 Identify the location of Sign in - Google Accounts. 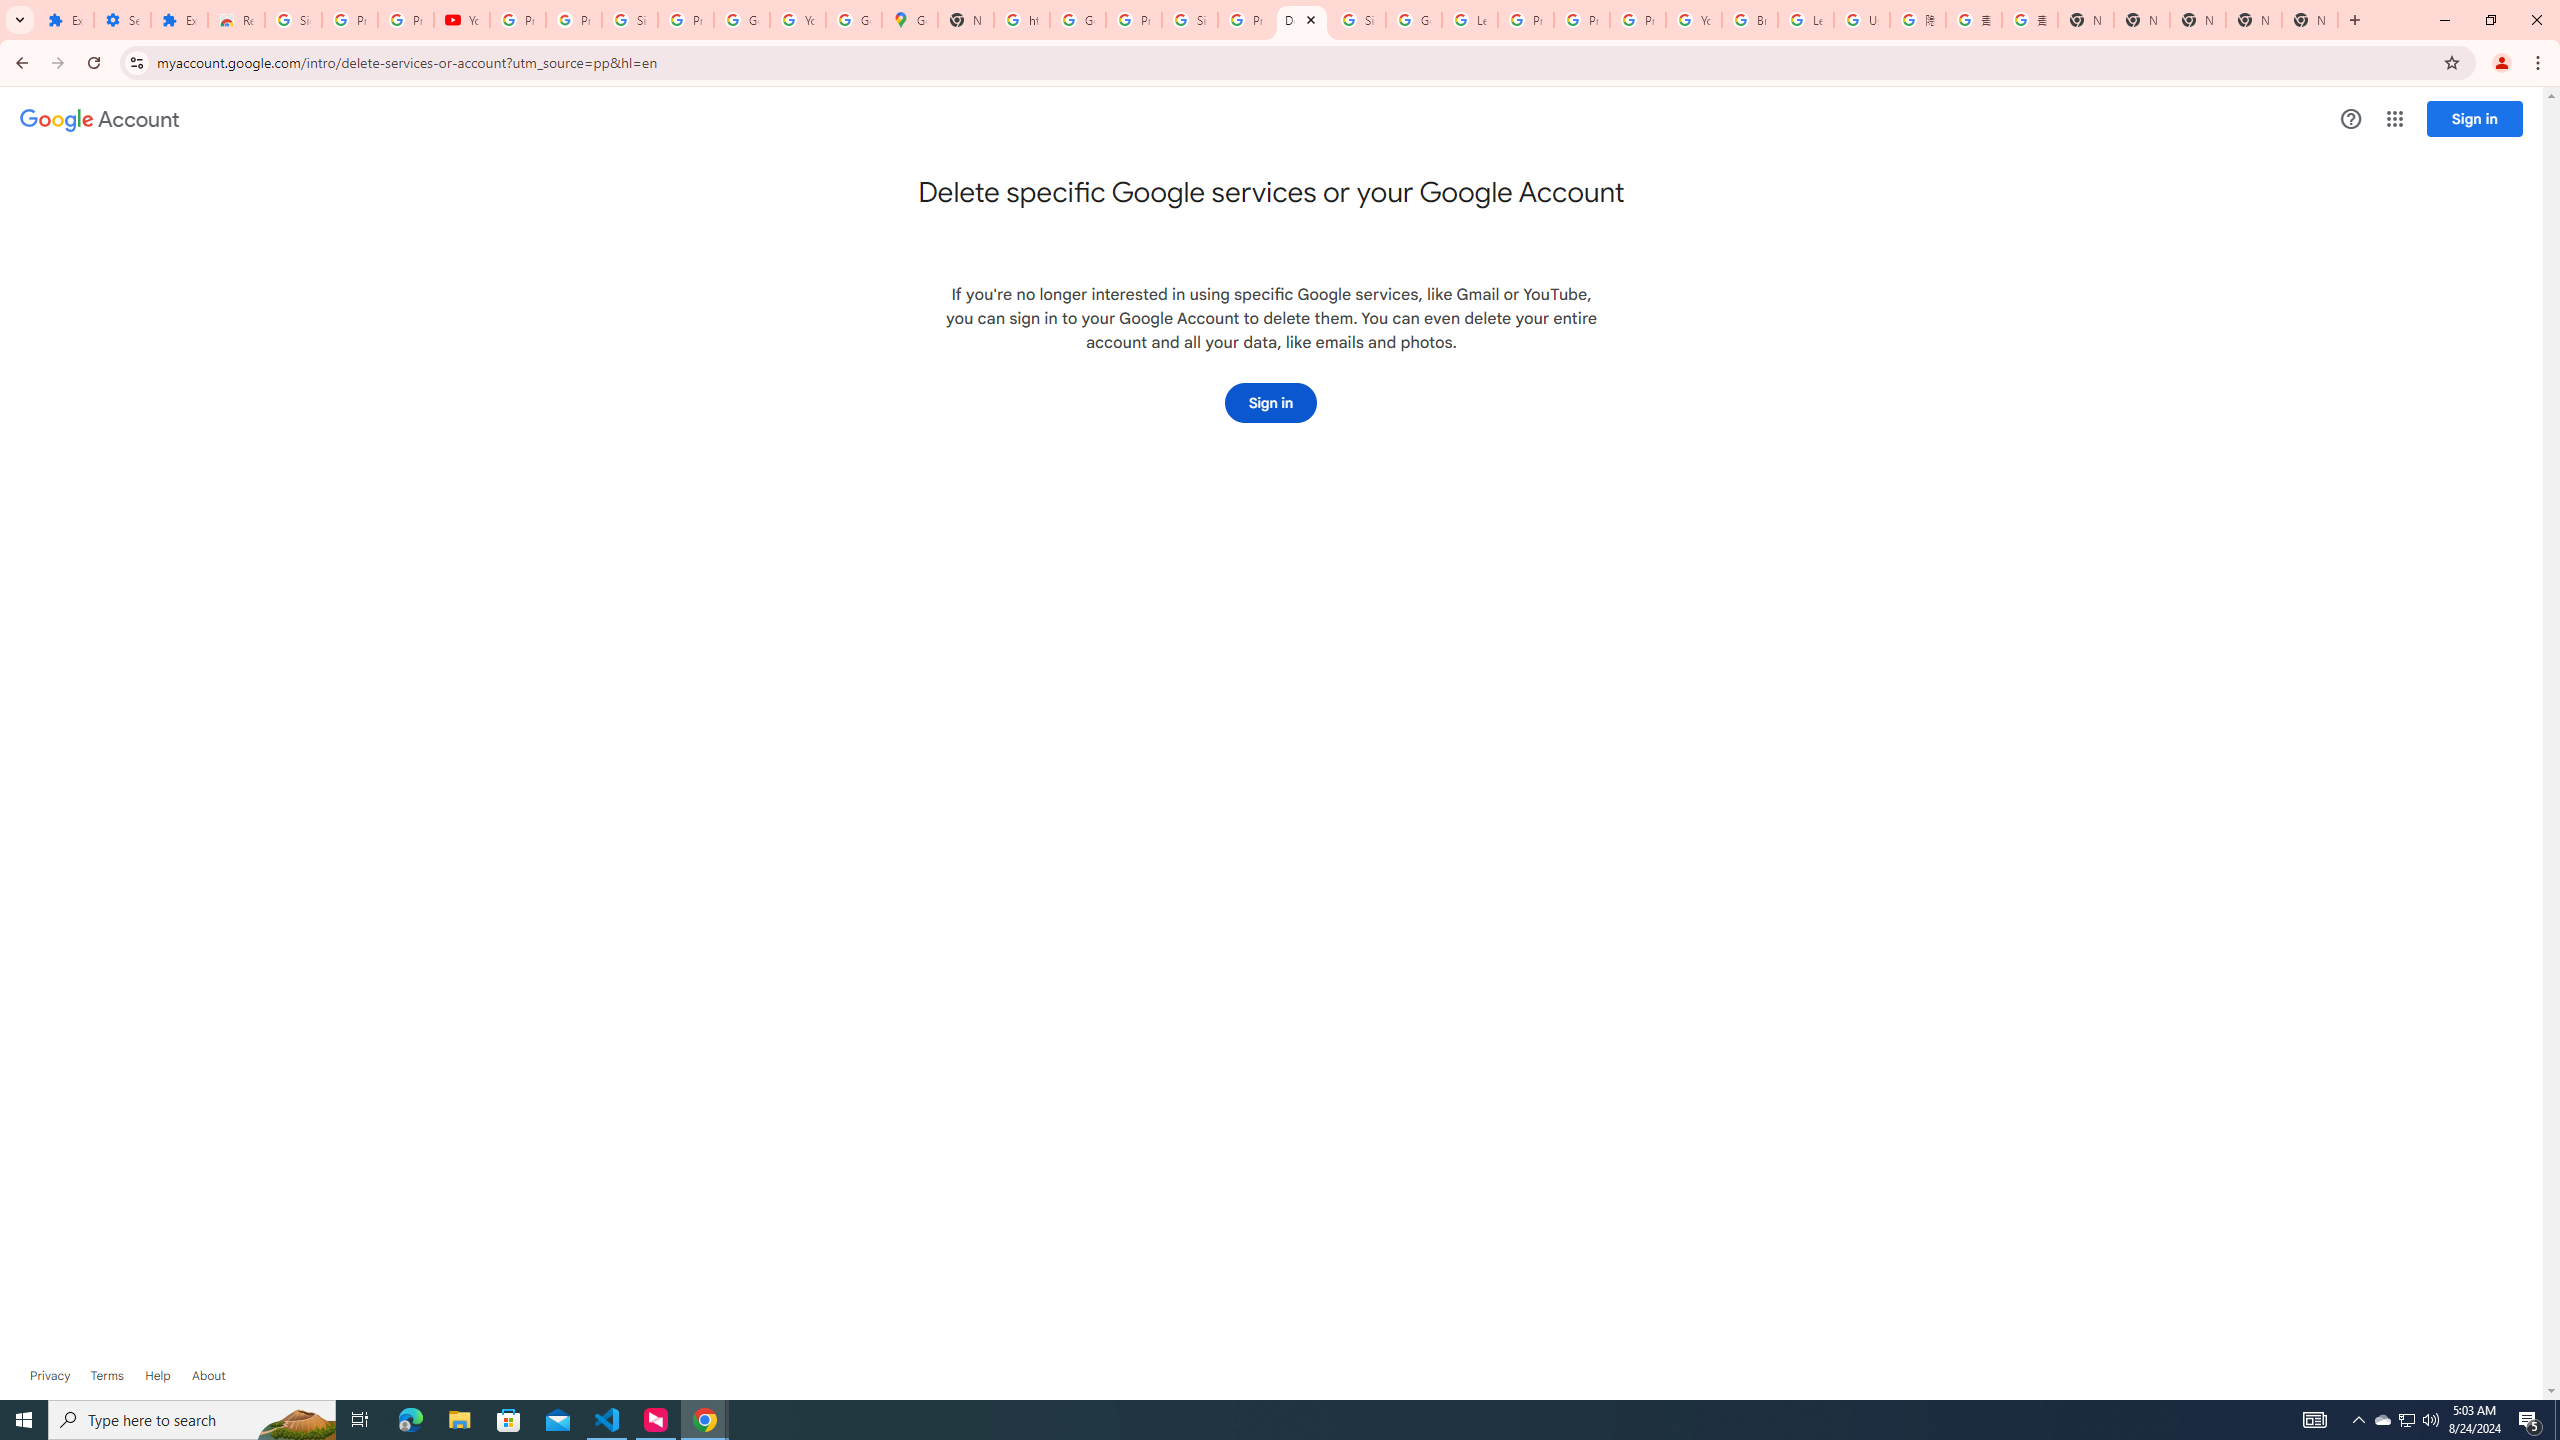
(630, 20).